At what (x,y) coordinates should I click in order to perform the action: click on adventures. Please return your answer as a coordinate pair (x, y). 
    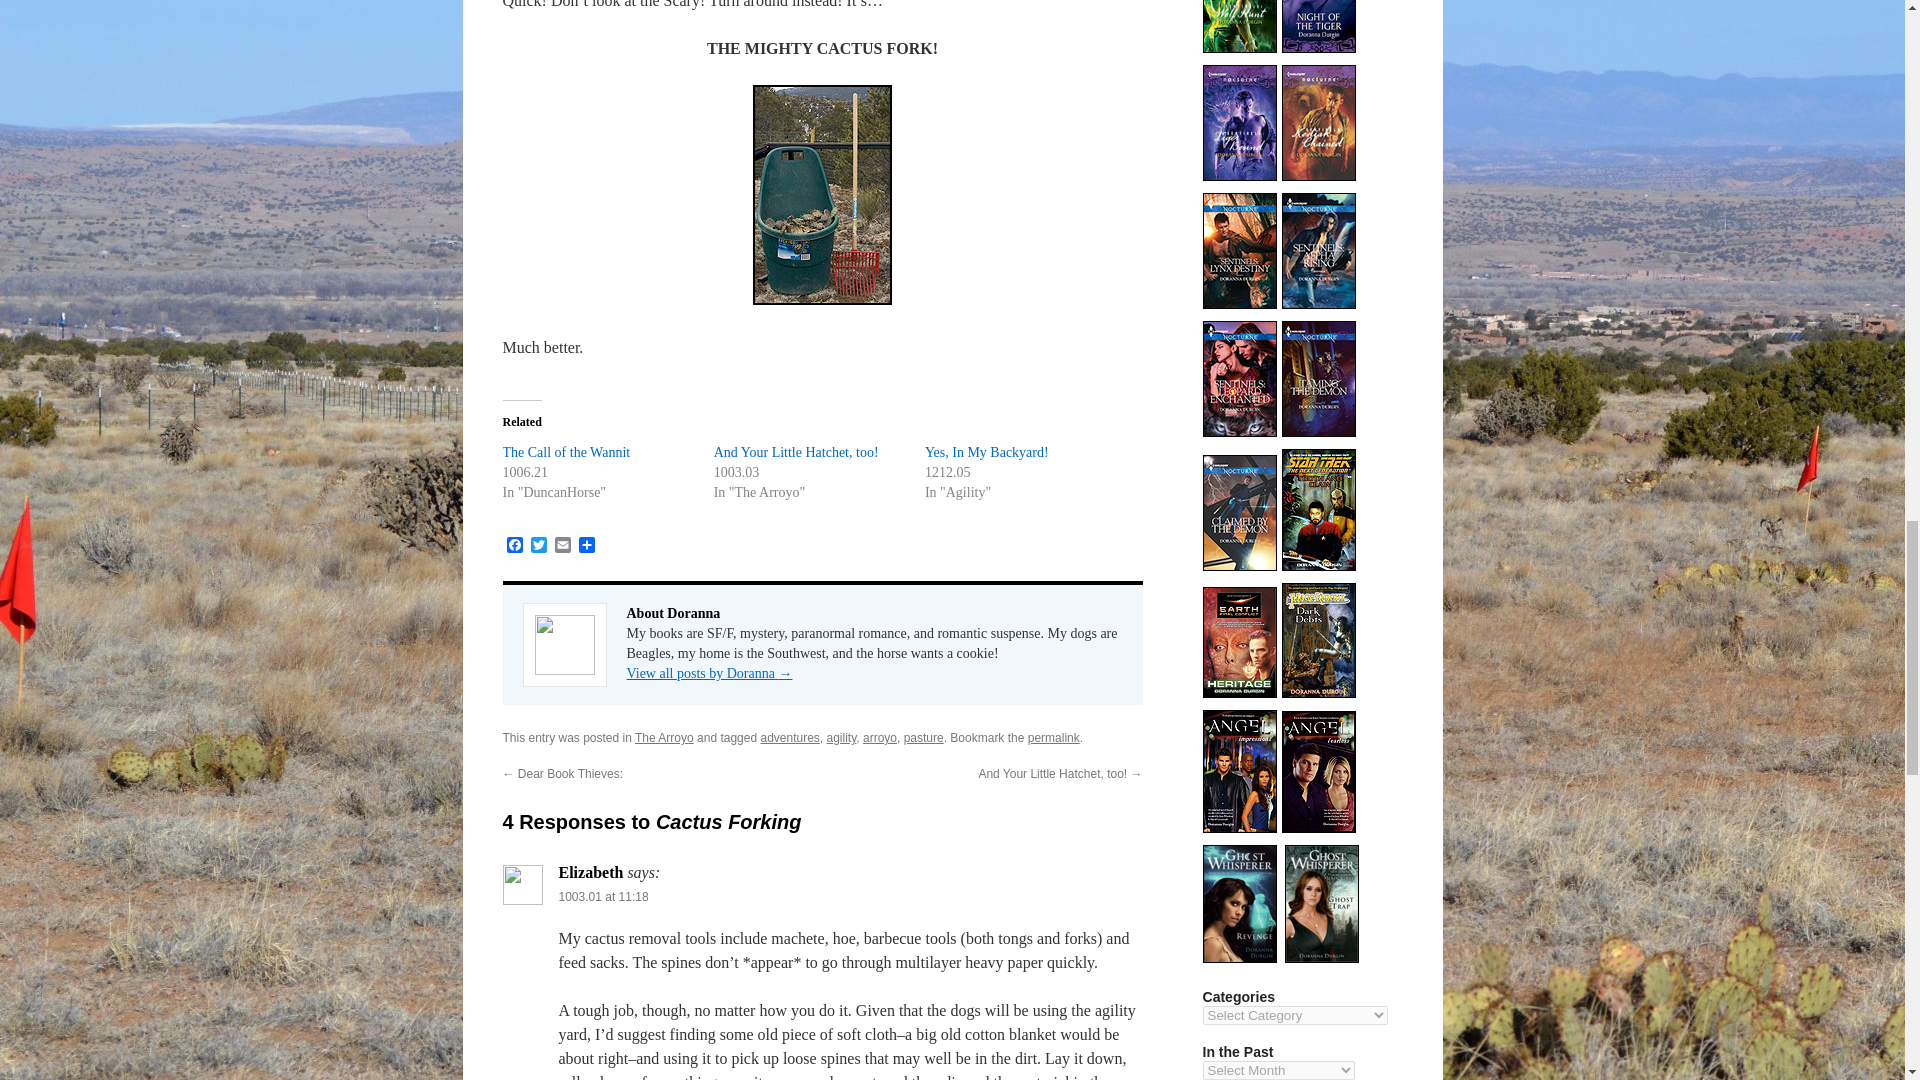
    Looking at the image, I should click on (790, 738).